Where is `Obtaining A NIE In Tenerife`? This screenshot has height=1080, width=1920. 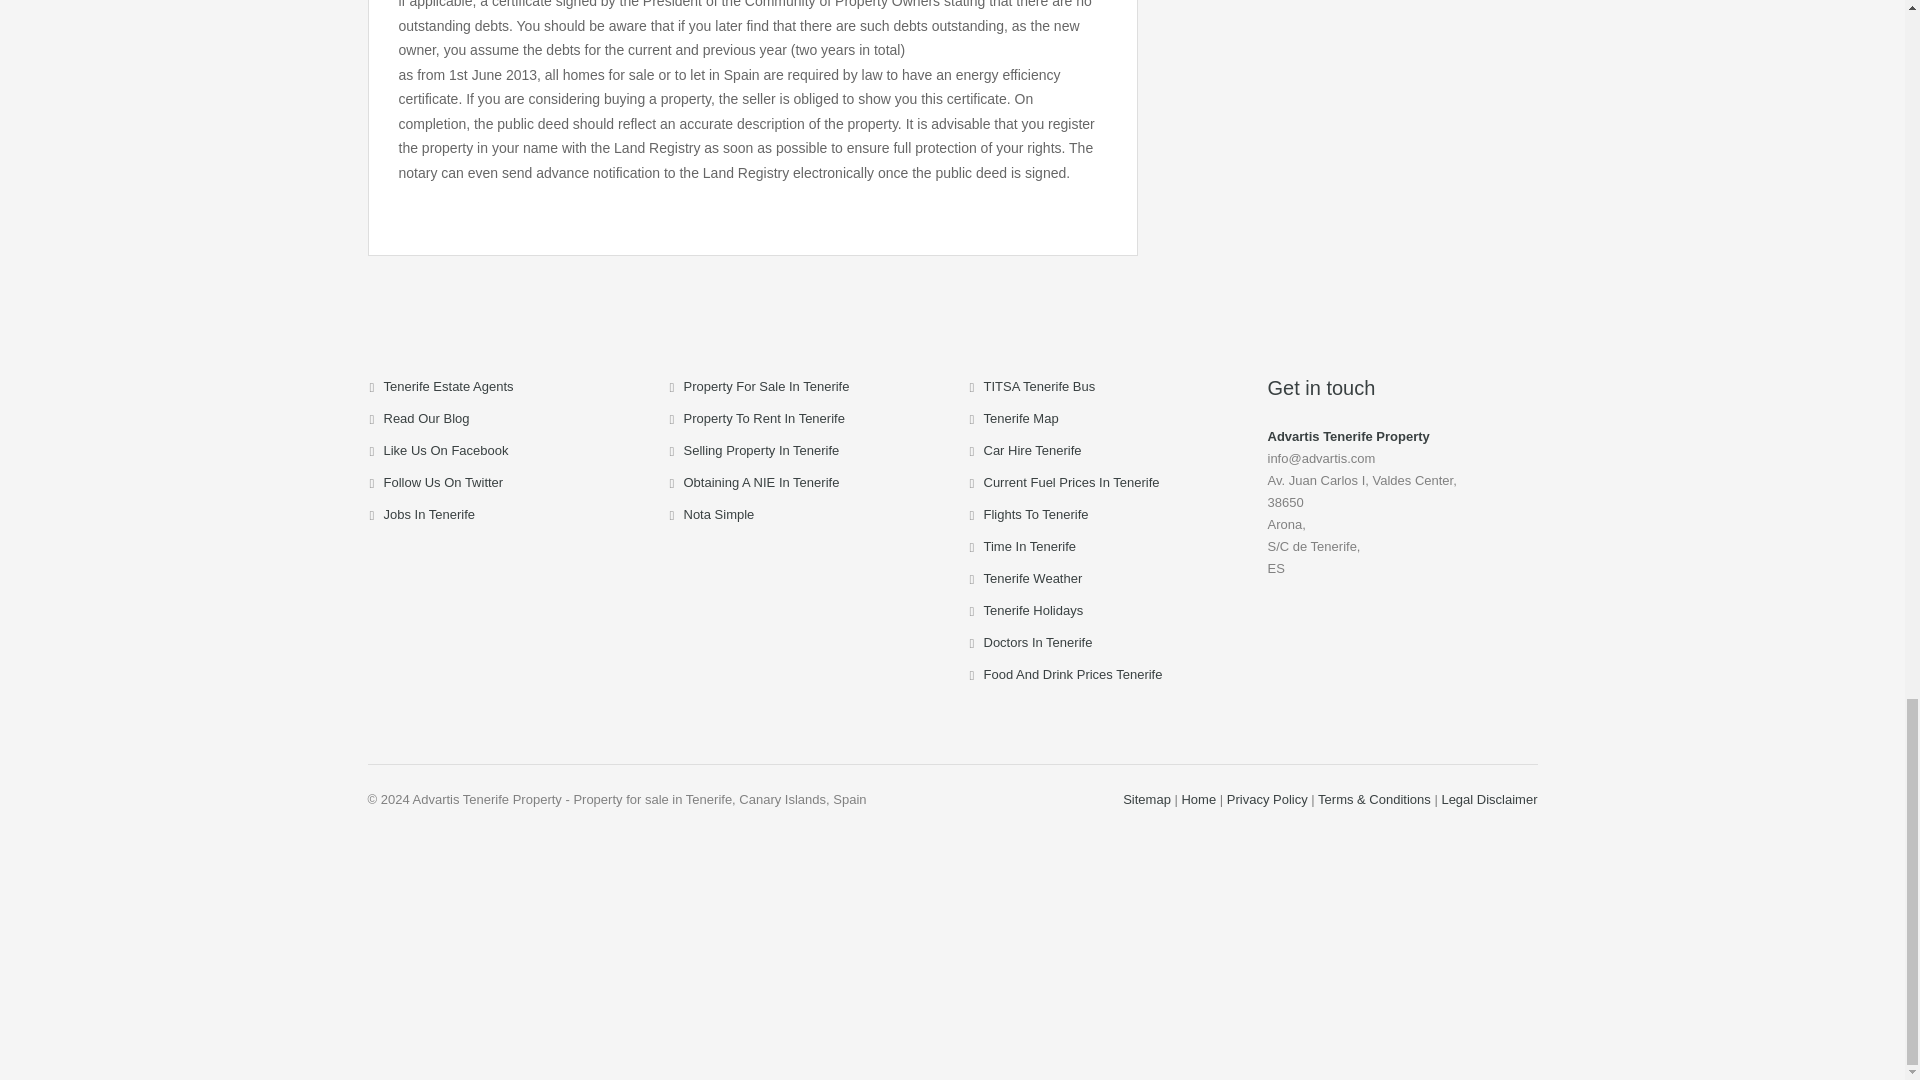 Obtaining A NIE In Tenerife is located at coordinates (762, 482).